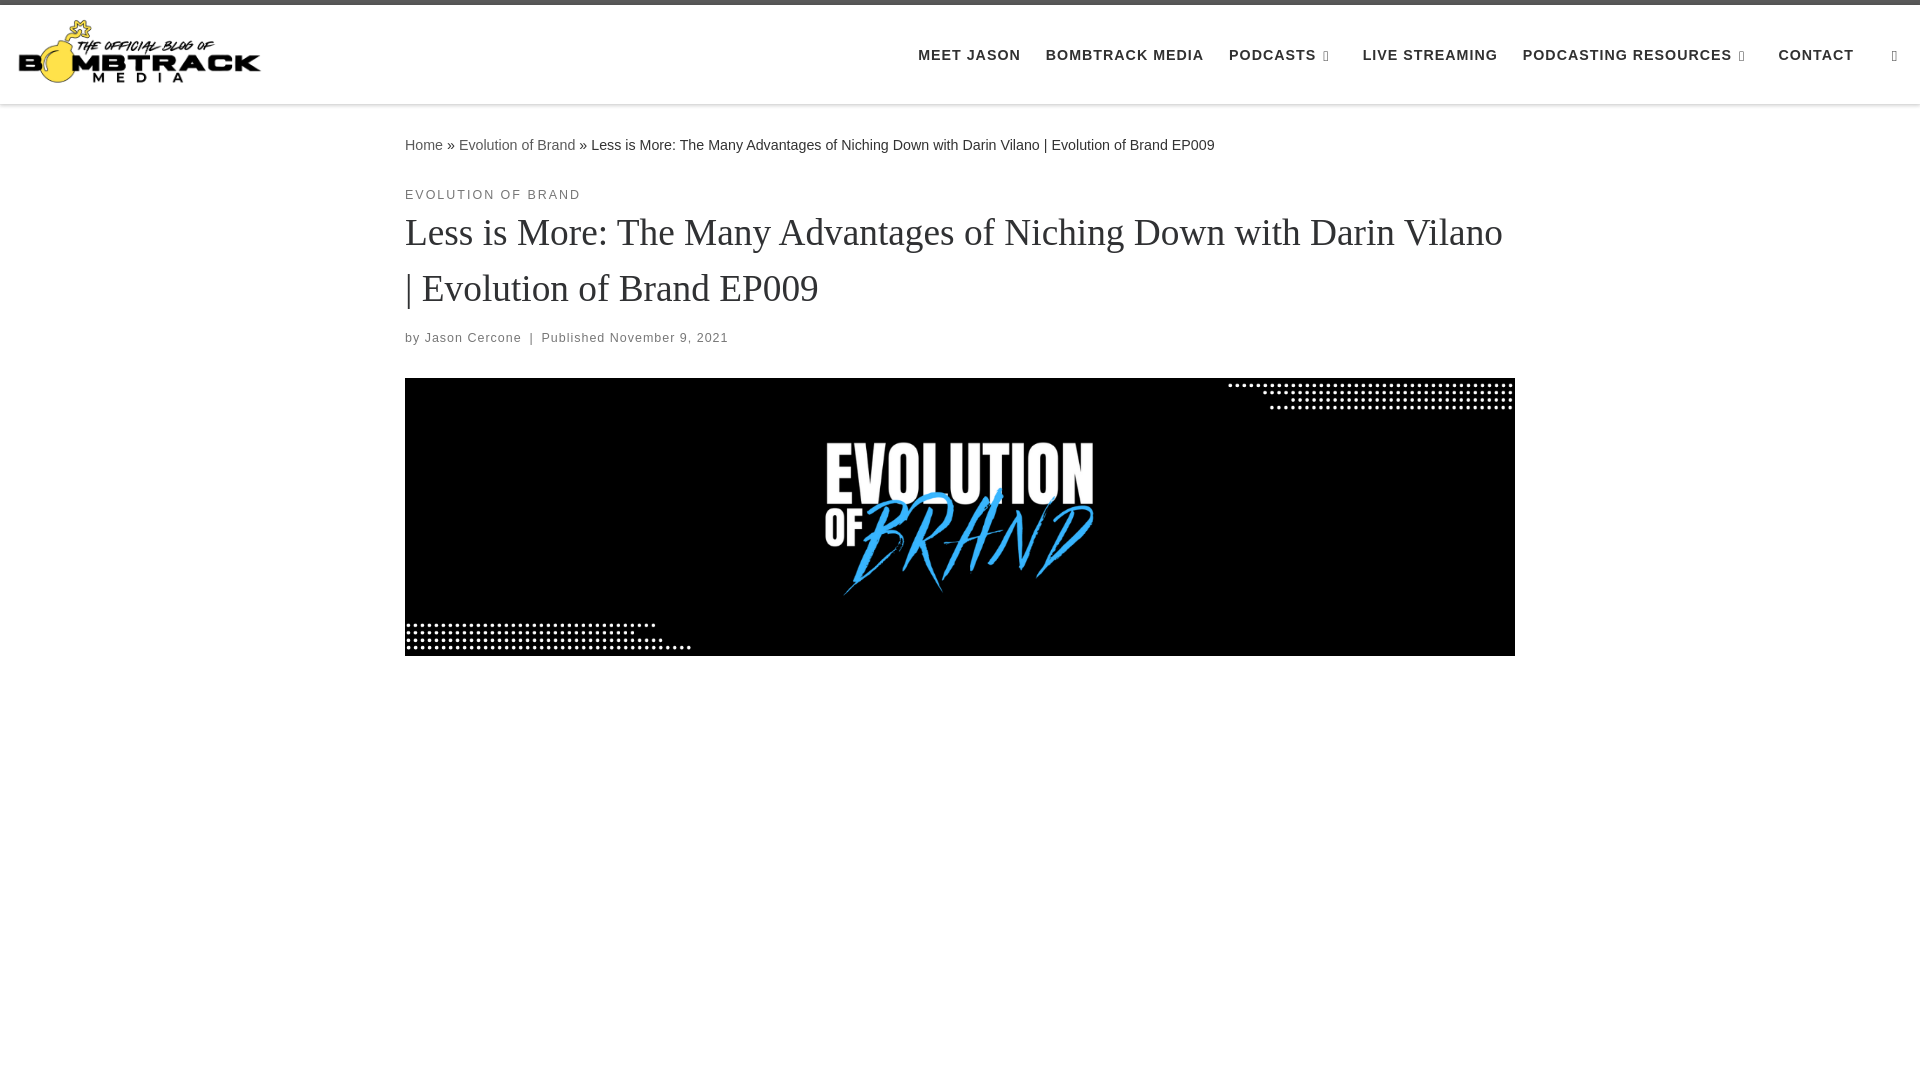 The height and width of the screenshot is (1080, 1920). Describe the element at coordinates (424, 145) in the screenshot. I see `The Official Blog of Bombtrack Media` at that location.